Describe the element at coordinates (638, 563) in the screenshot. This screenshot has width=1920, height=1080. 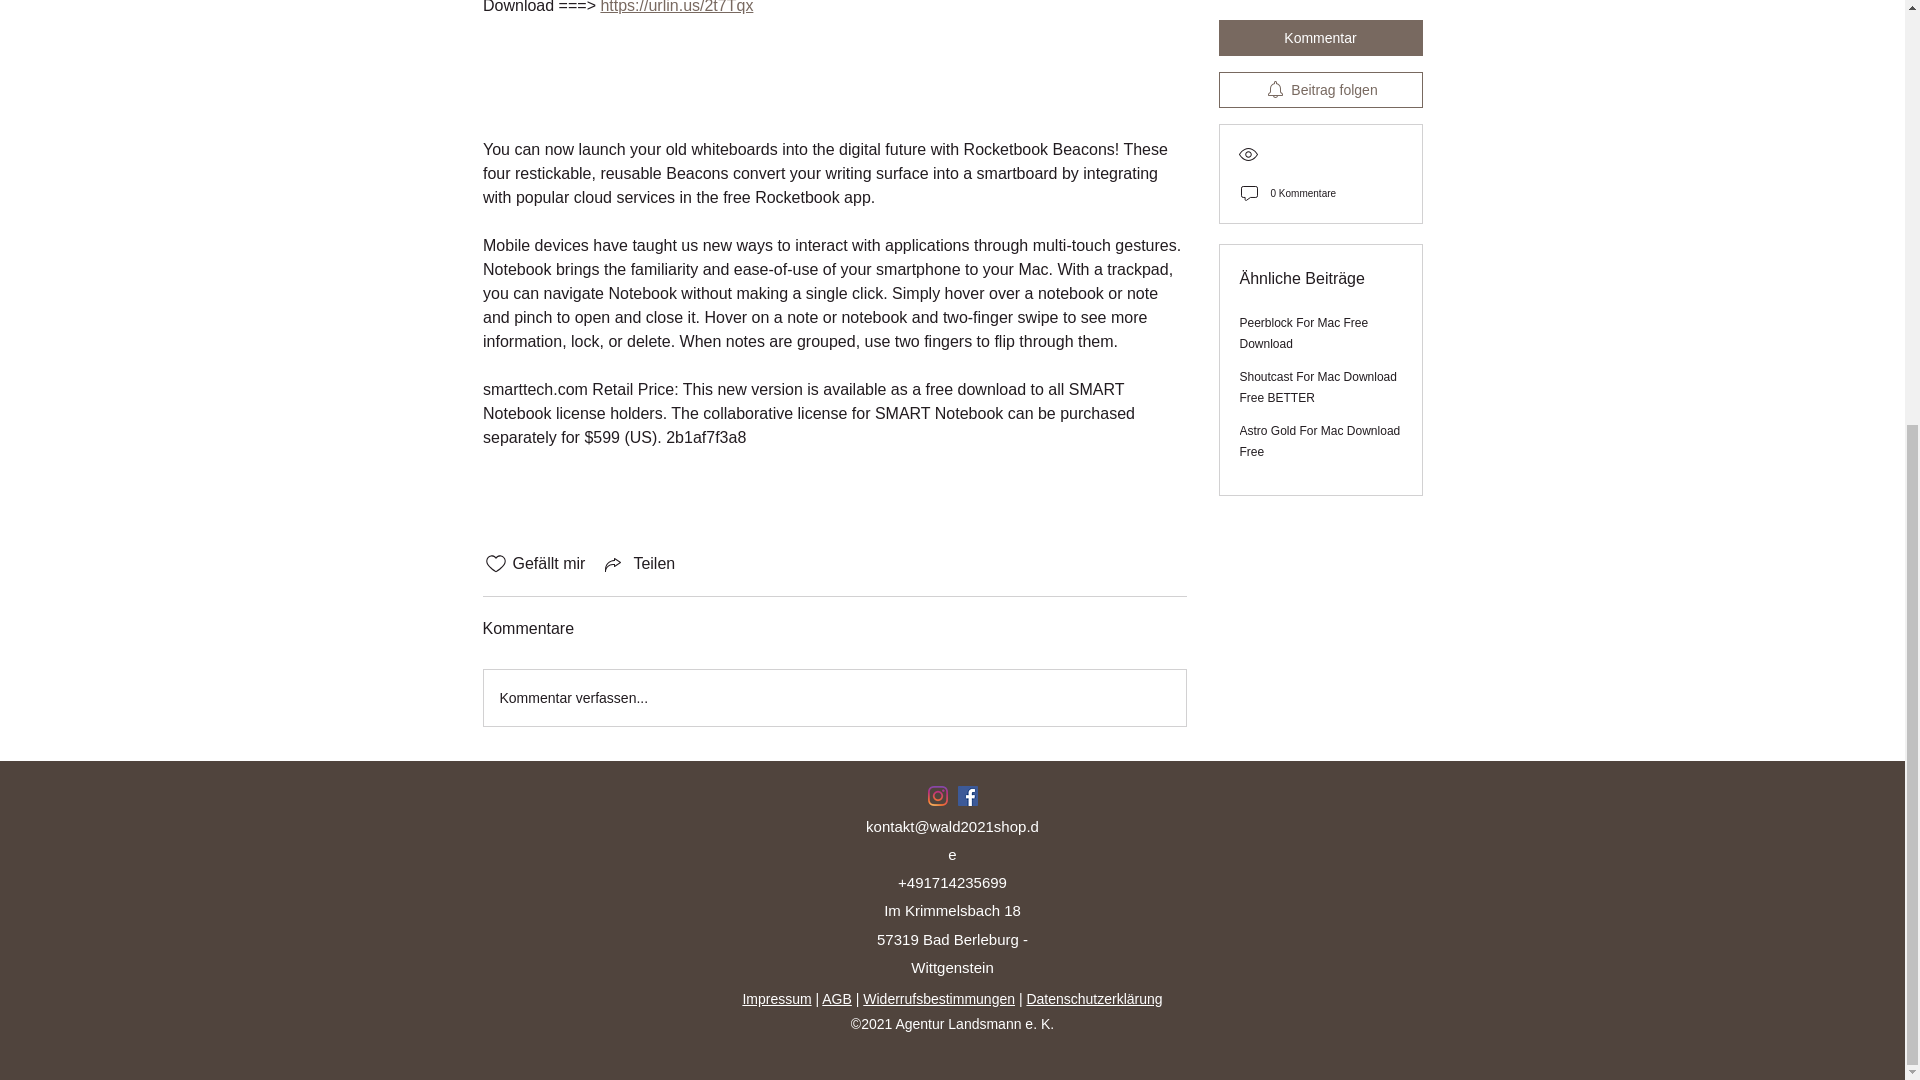
I see `Teilen` at that location.